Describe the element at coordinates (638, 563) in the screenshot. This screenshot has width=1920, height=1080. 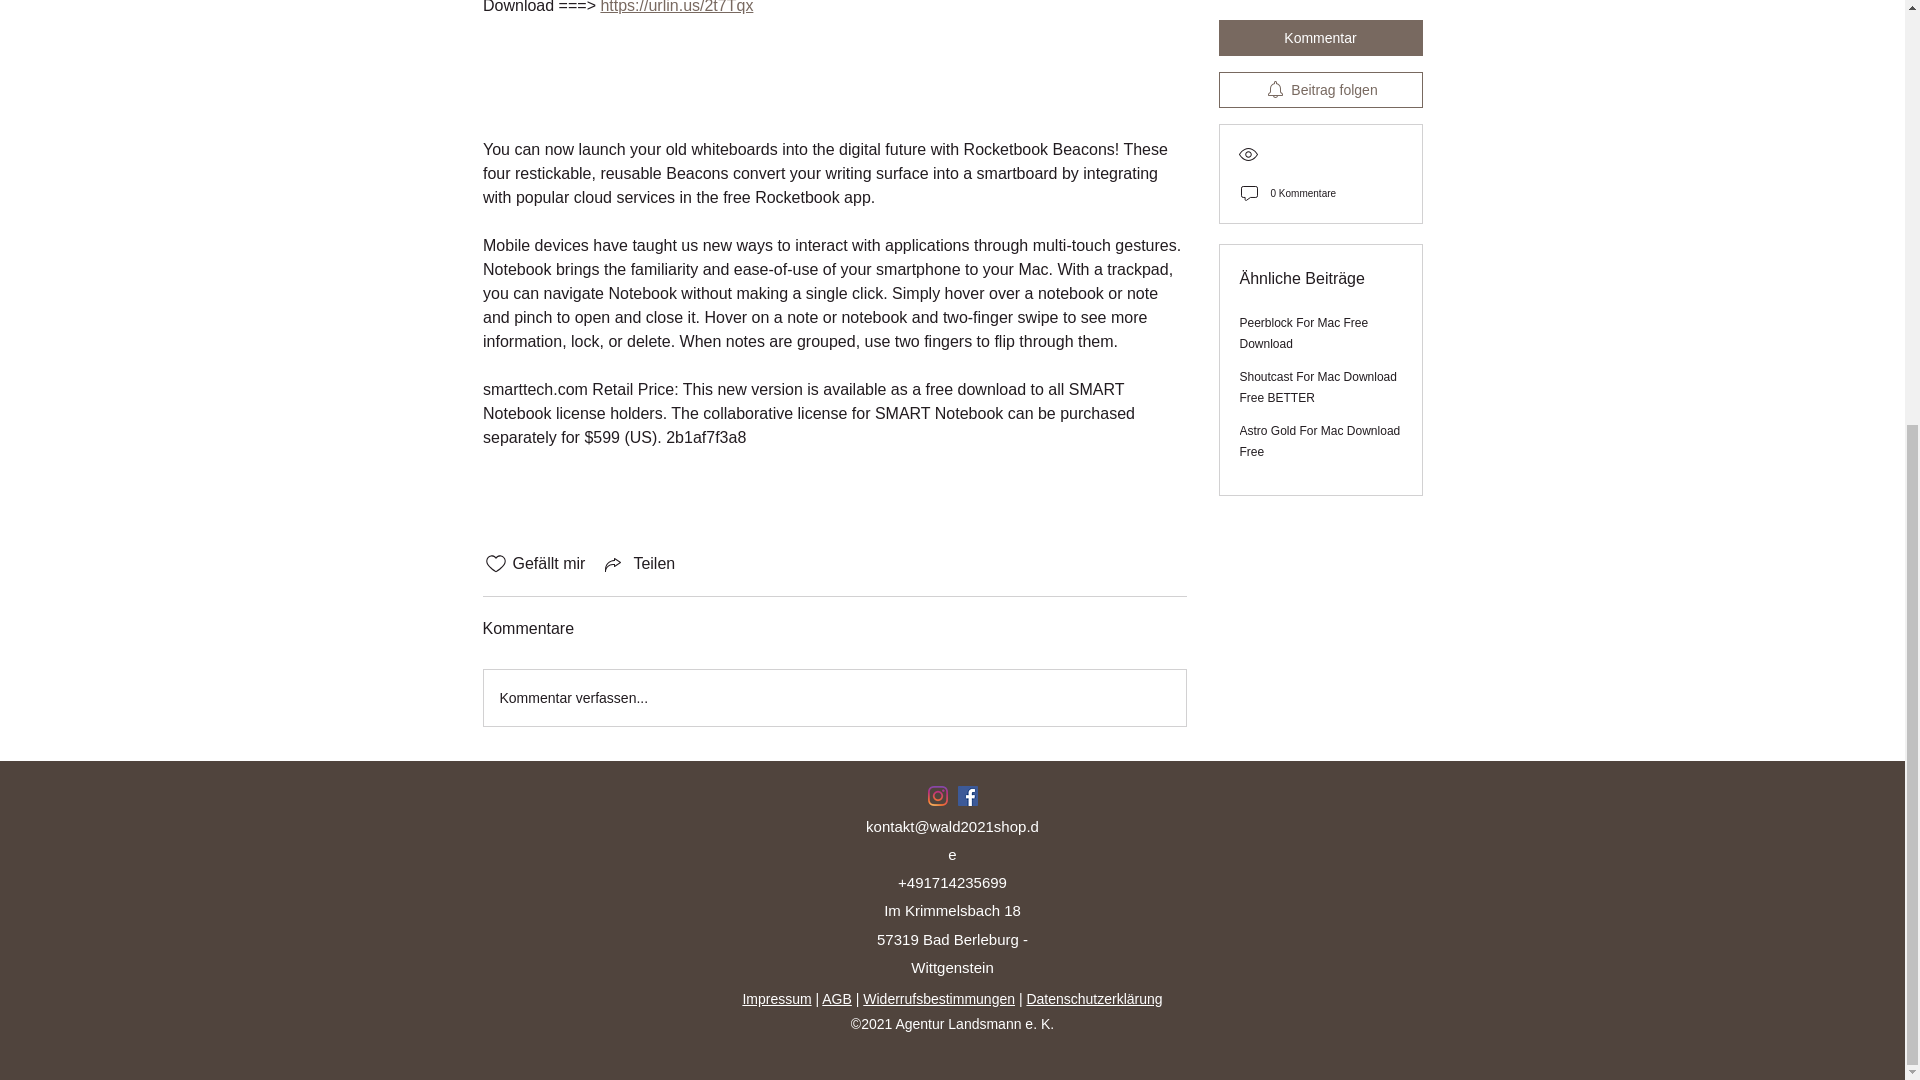
I see `Teilen` at that location.